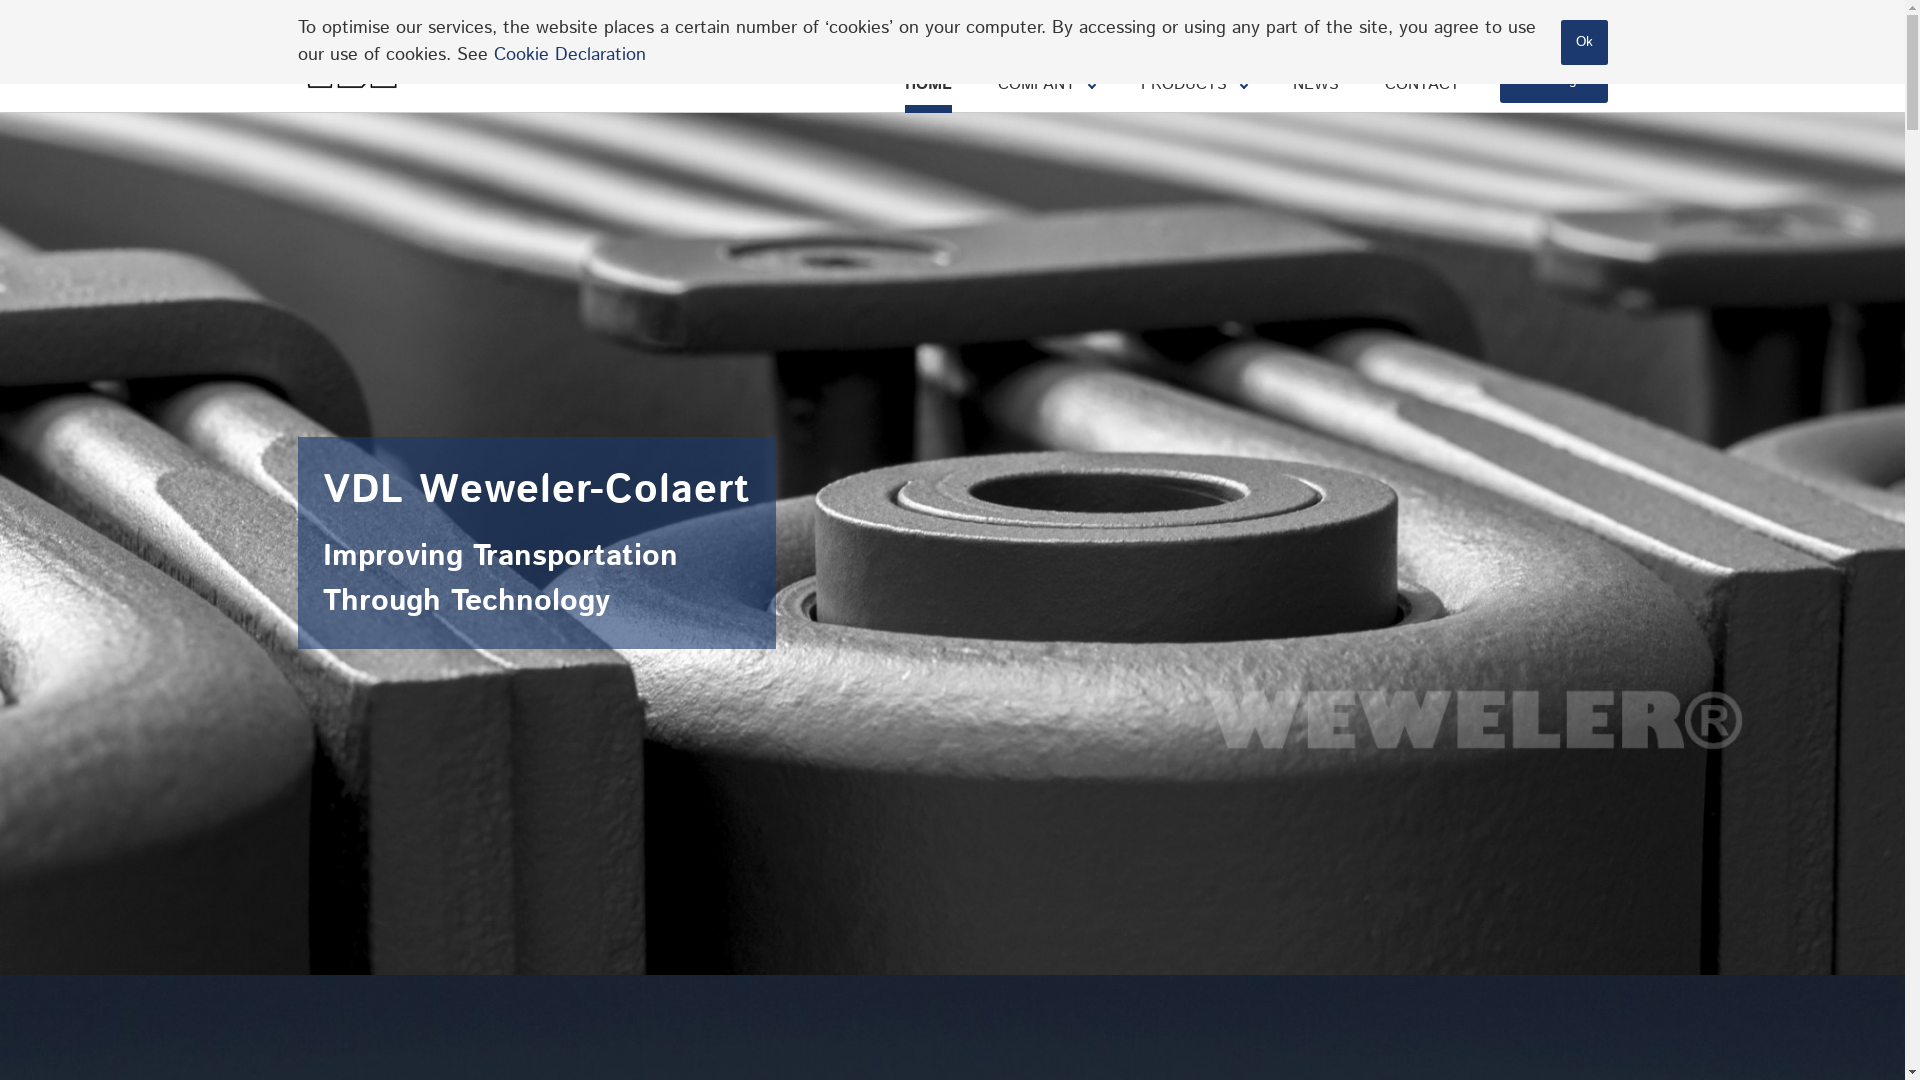 This screenshot has height=1080, width=1920. Describe the element at coordinates (572, 55) in the screenshot. I see `Cookie Declaration ` at that location.